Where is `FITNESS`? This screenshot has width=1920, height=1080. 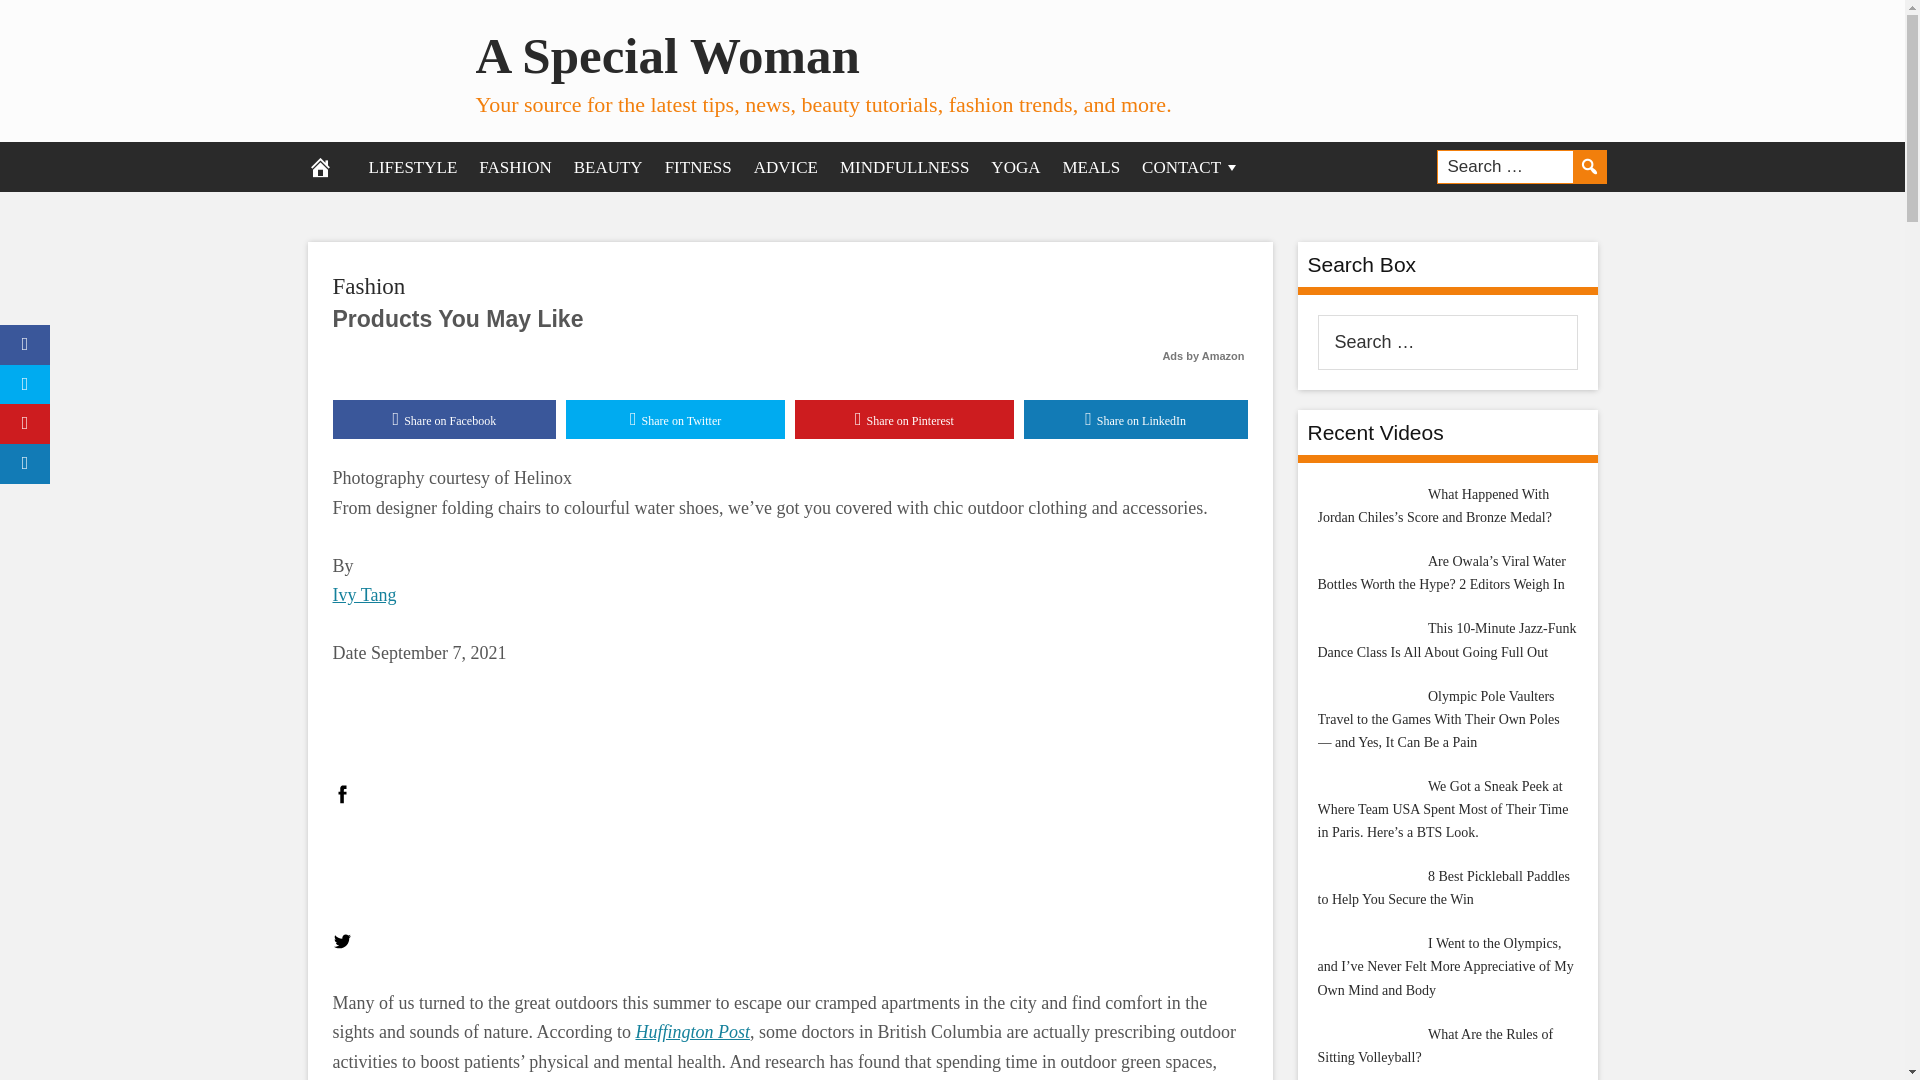 FITNESS is located at coordinates (698, 166).